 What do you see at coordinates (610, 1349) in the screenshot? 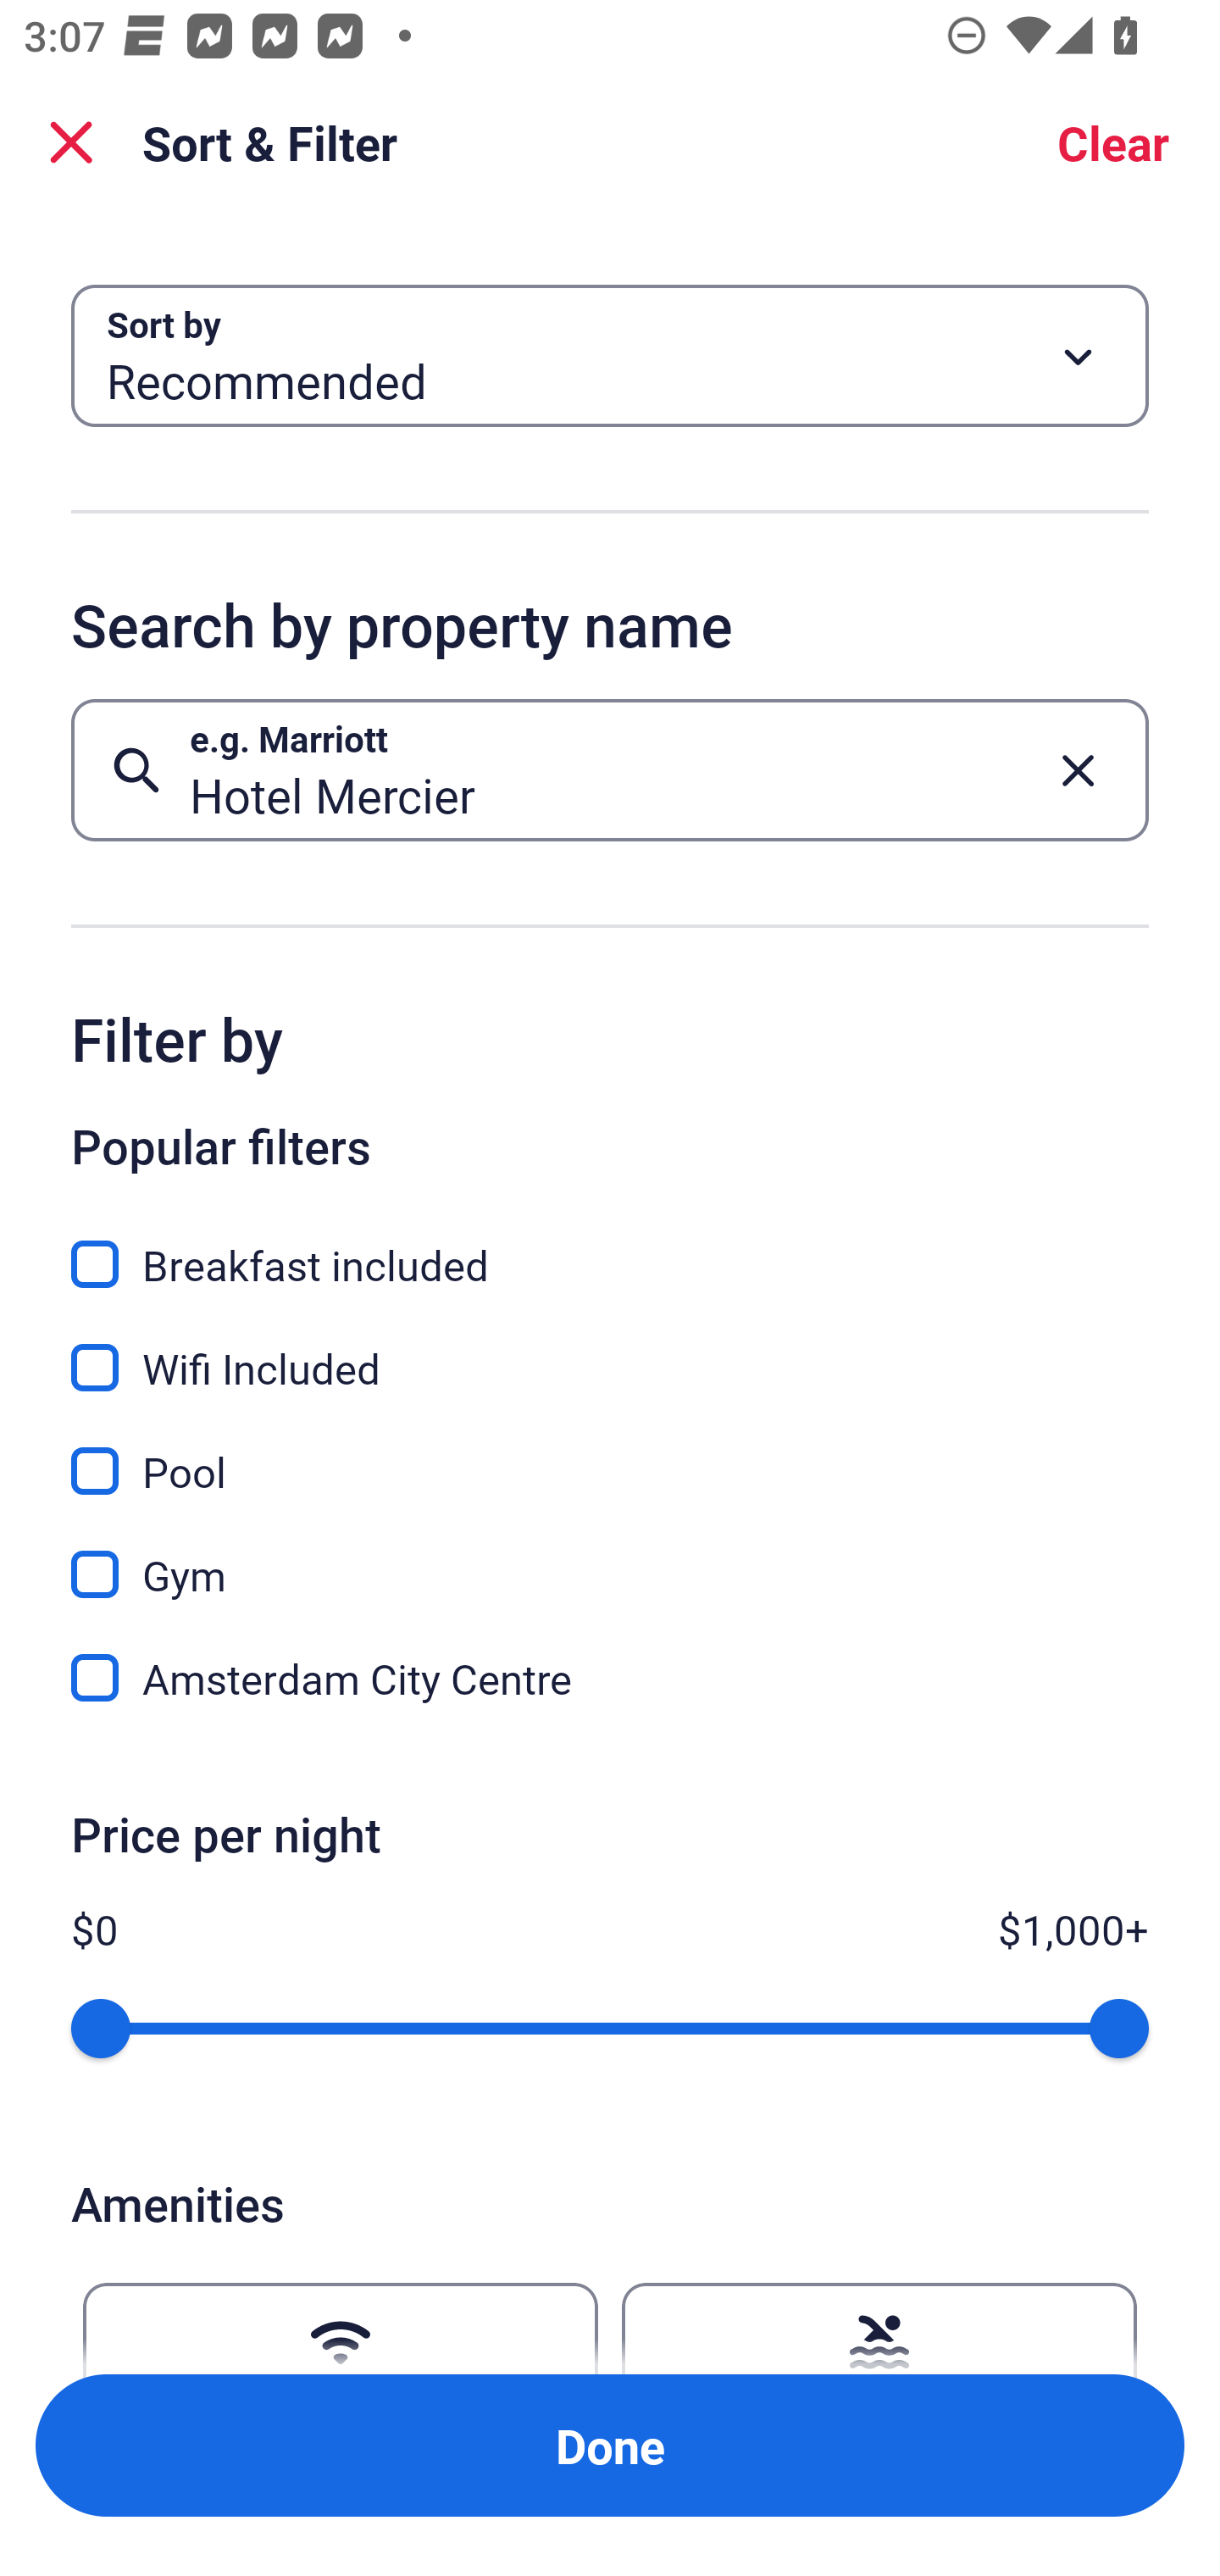
I see `Wifi Included, Wifi Included` at bounding box center [610, 1349].